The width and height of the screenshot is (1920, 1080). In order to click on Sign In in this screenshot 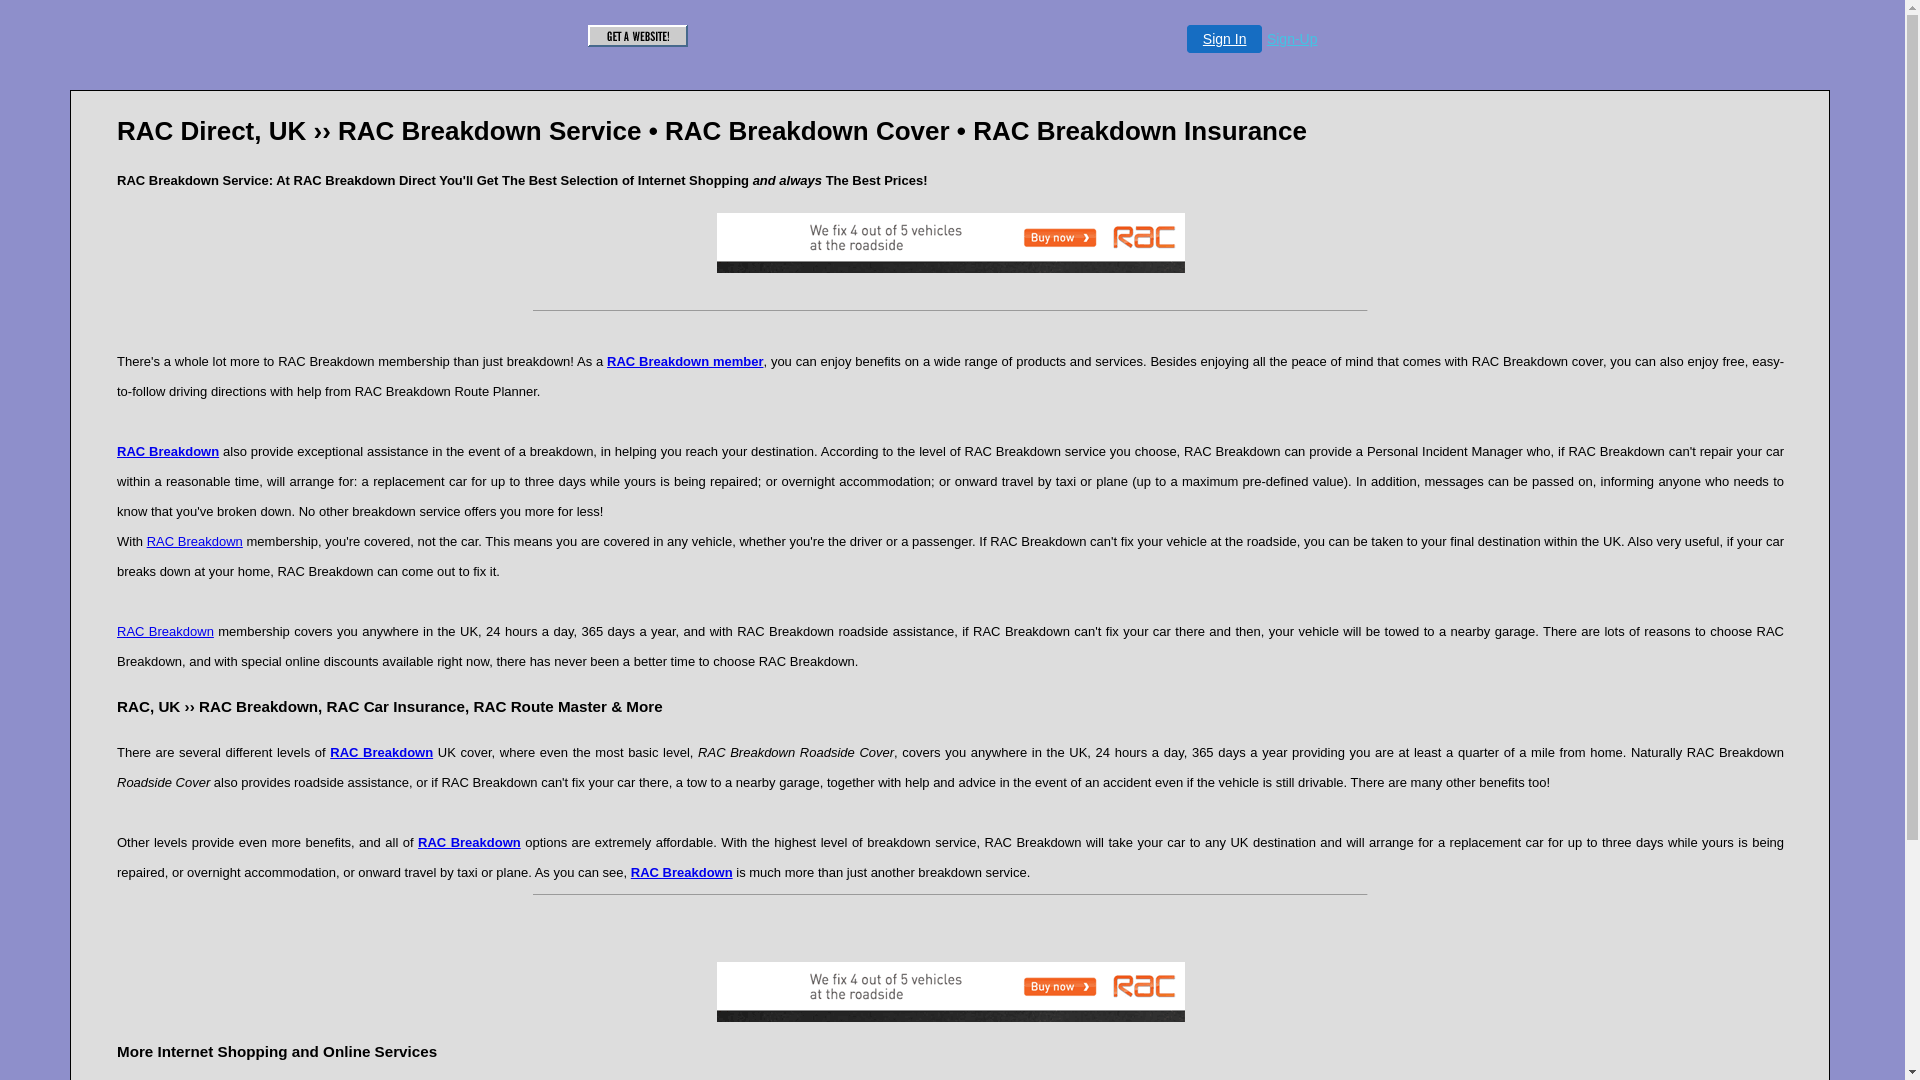, I will do `click(1224, 38)`.